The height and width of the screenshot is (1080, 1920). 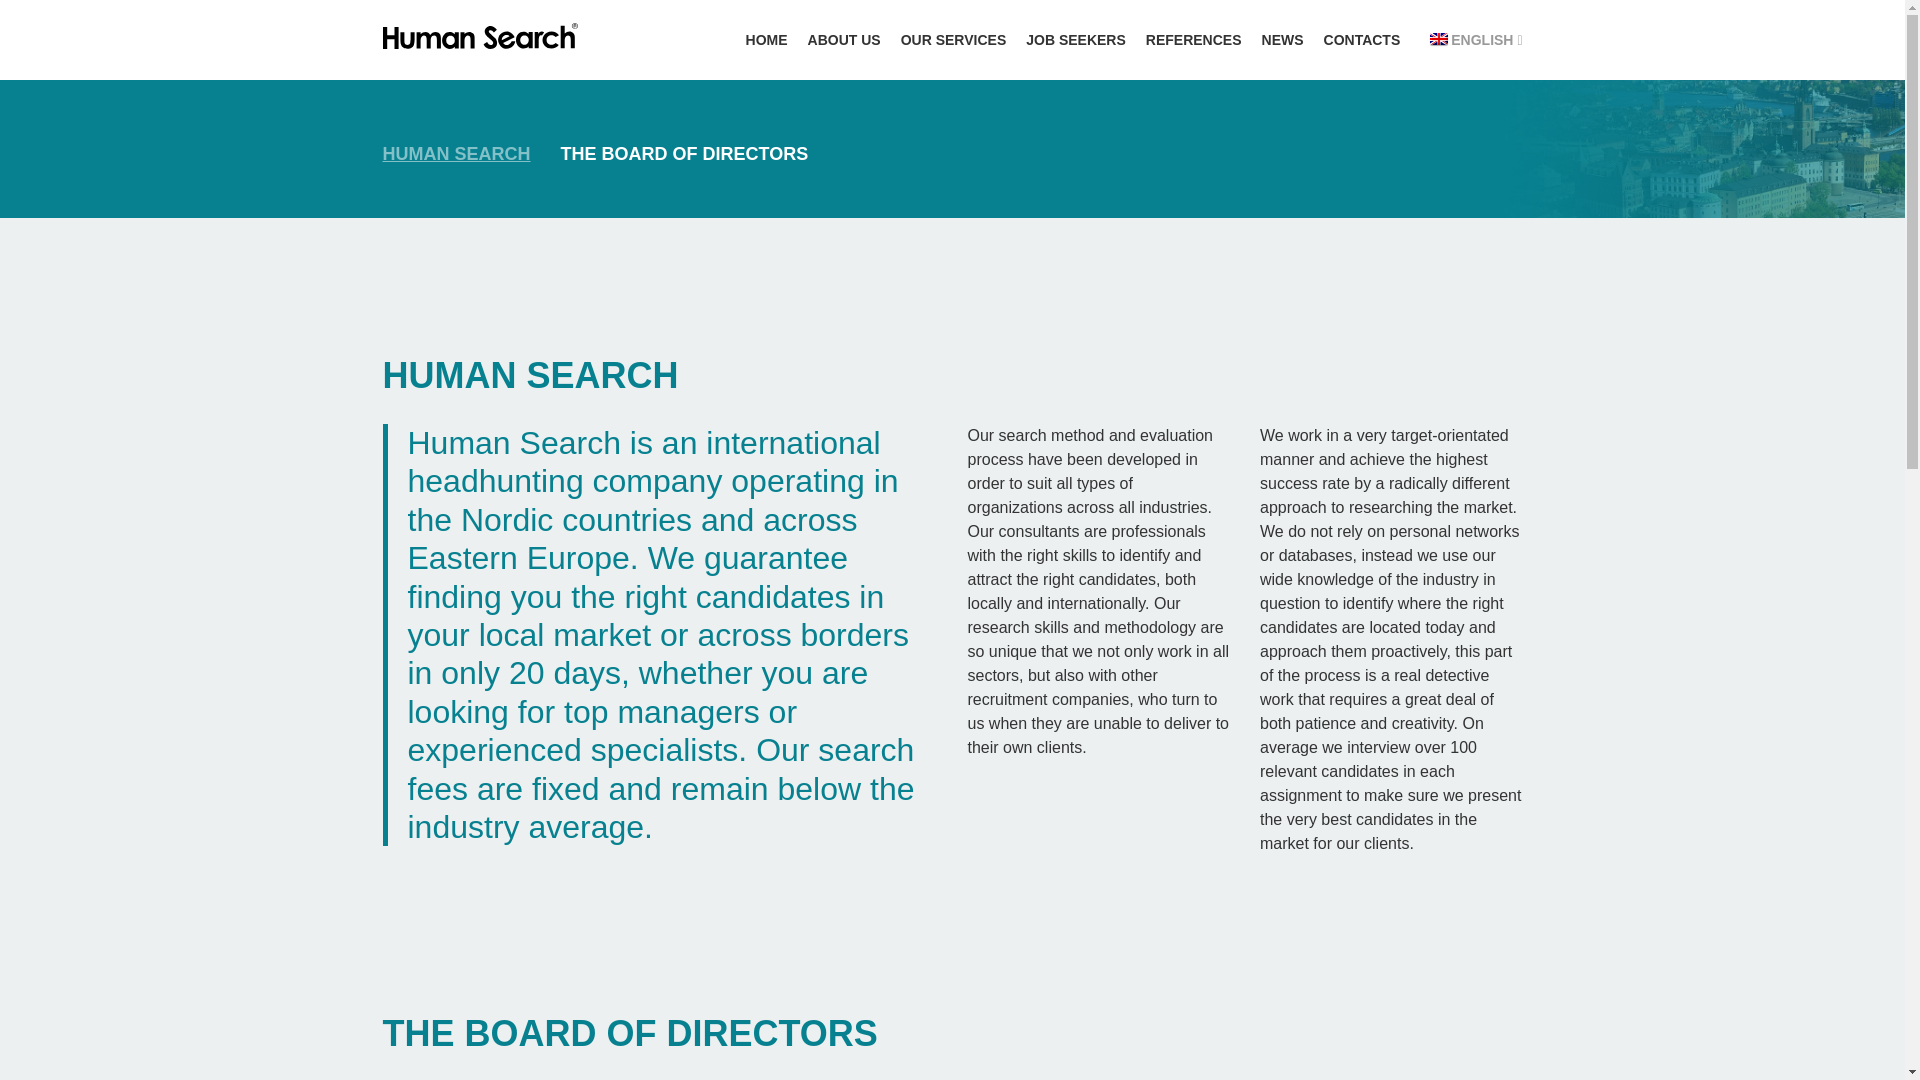 I want to click on CONTACTS, so click(x=1362, y=40).